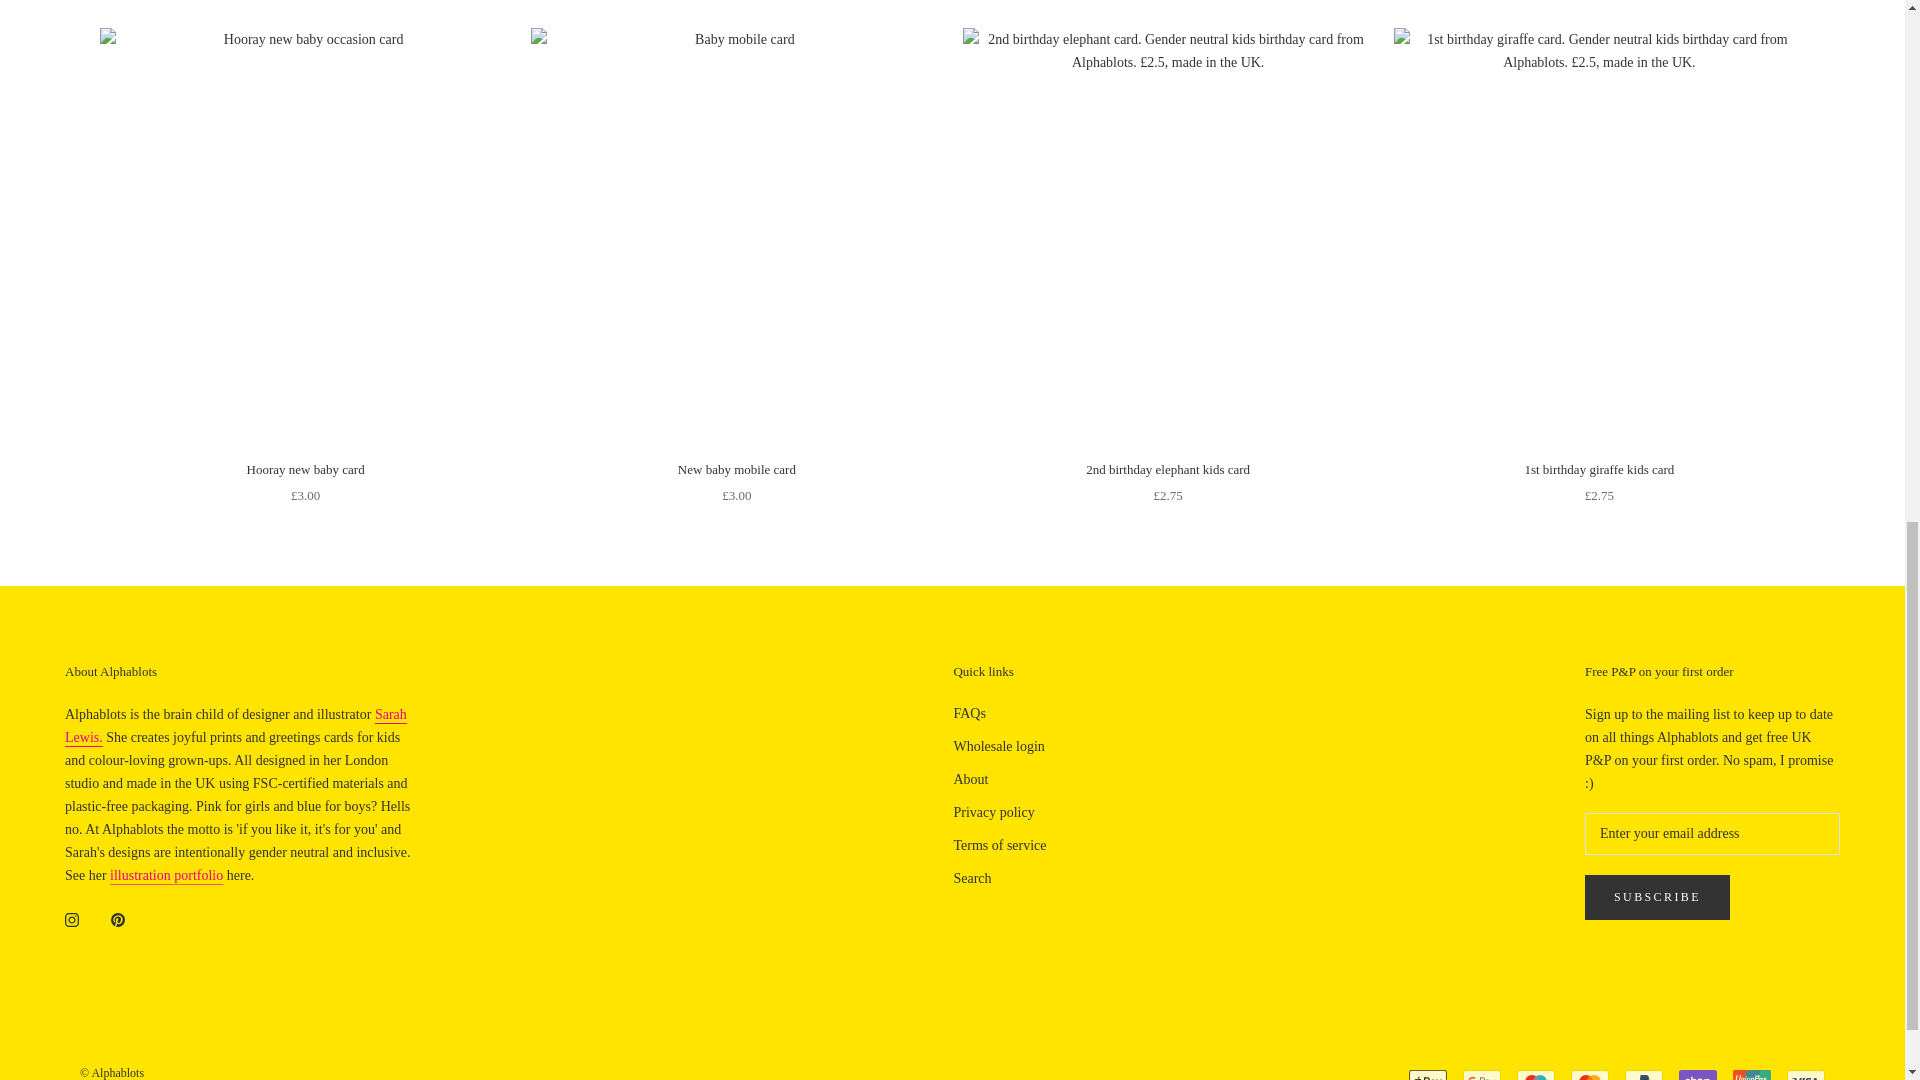 The height and width of the screenshot is (1080, 1920). What do you see at coordinates (1697, 1075) in the screenshot?
I see `Shop Pay` at bounding box center [1697, 1075].